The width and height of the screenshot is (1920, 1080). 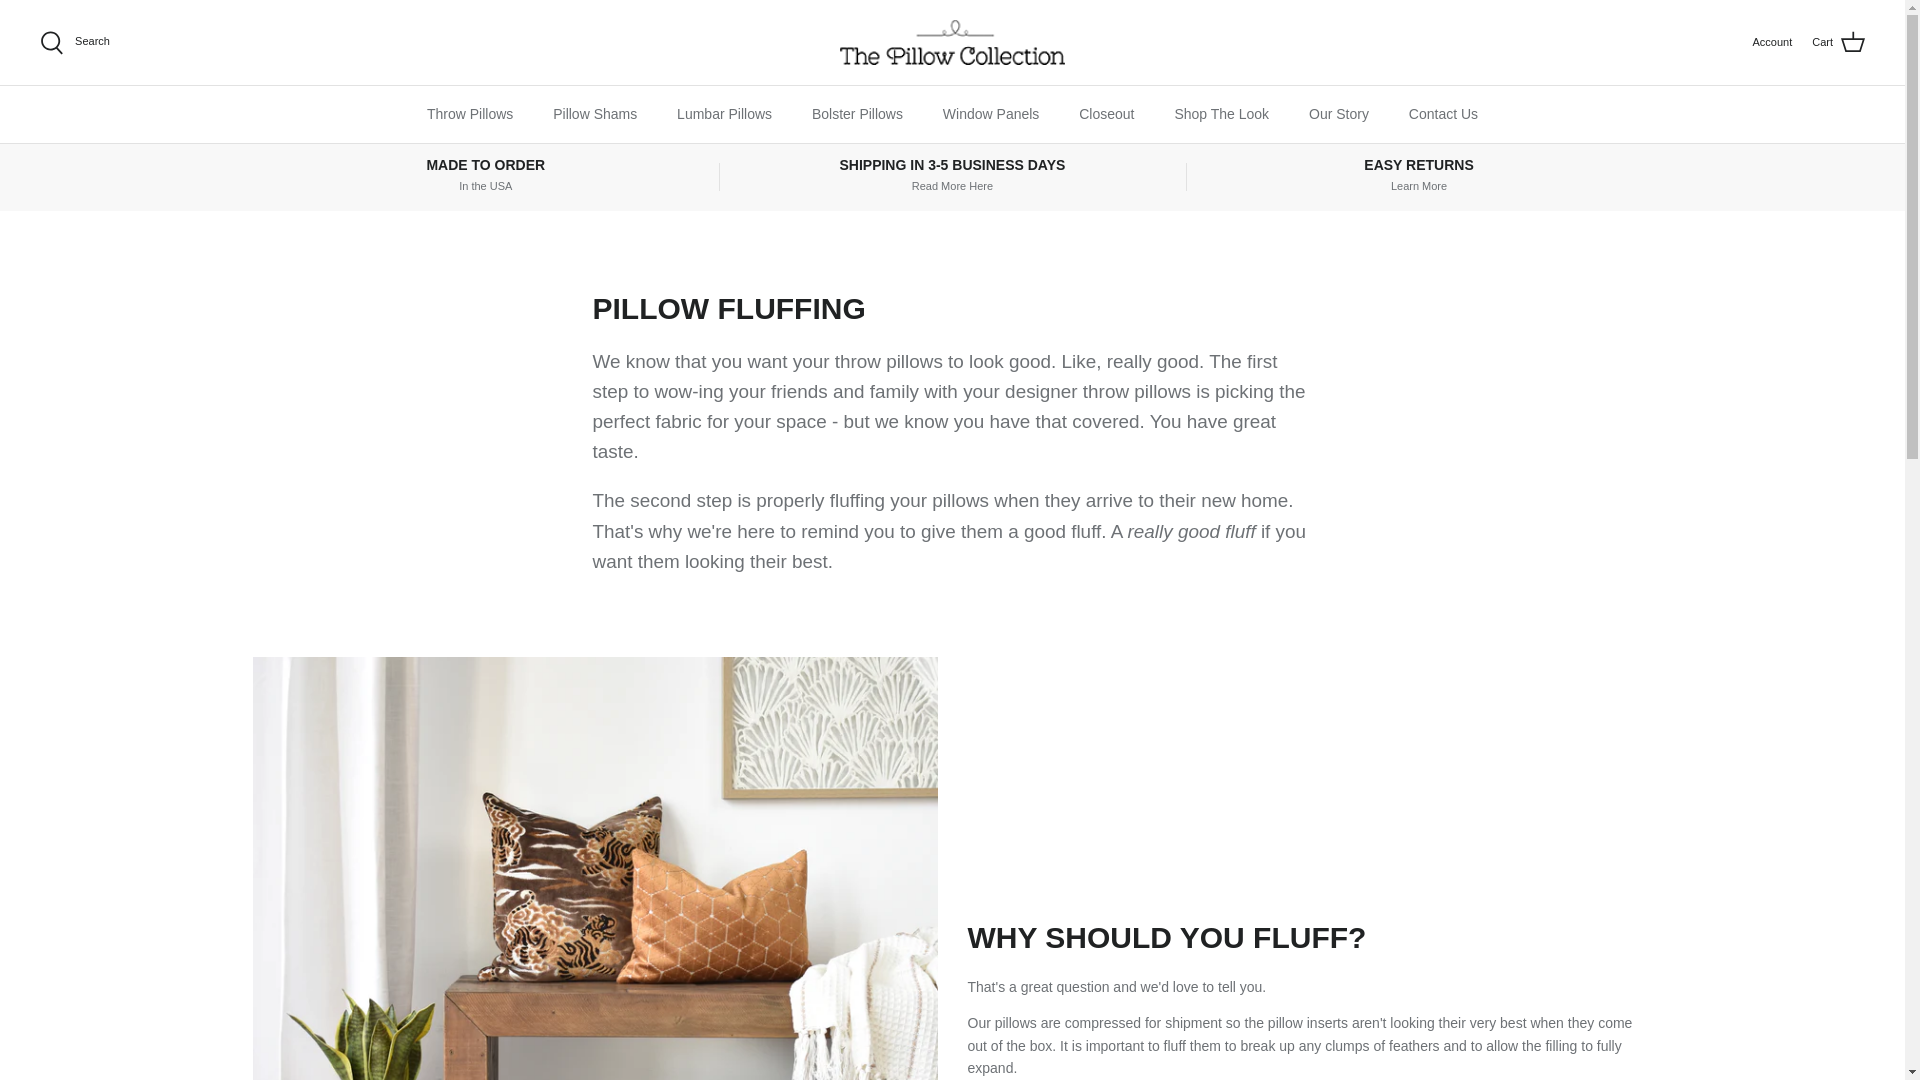 I want to click on Cart, so click(x=1838, y=43).